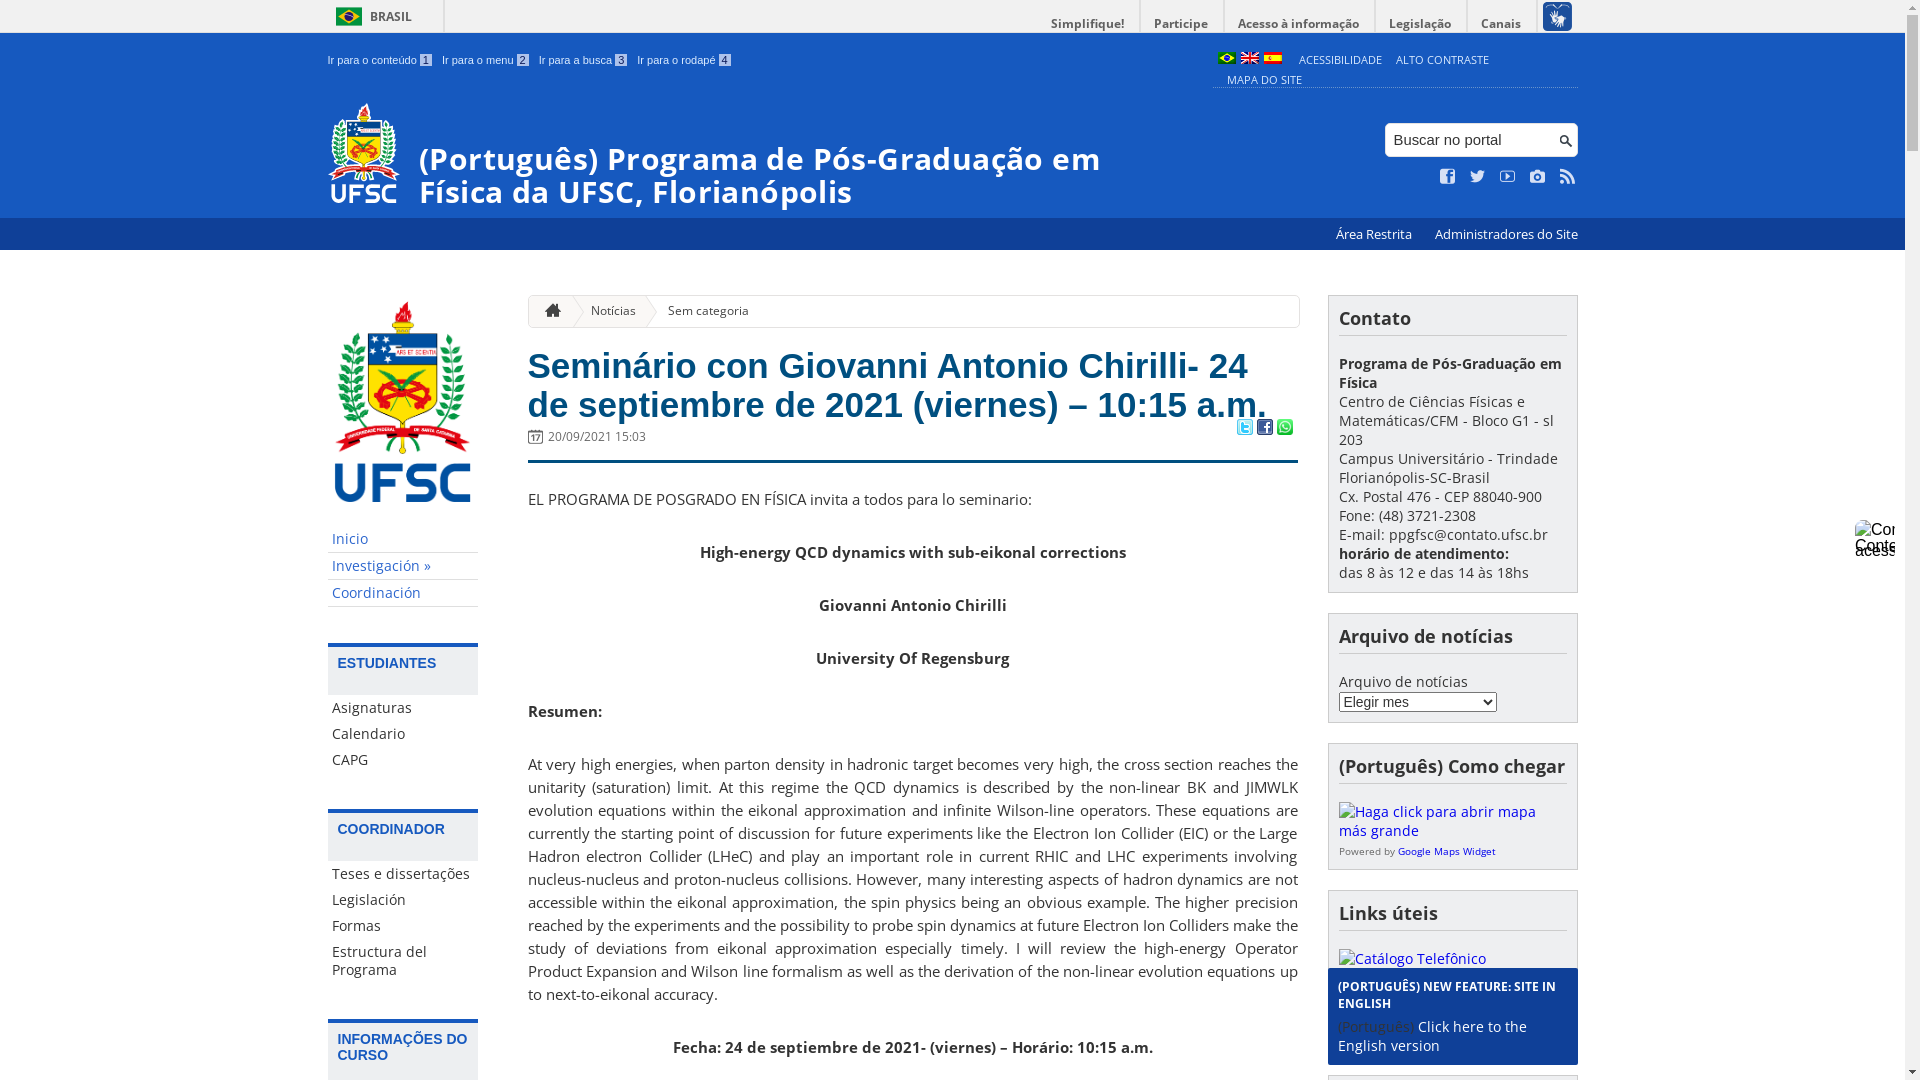 The height and width of the screenshot is (1080, 1920). What do you see at coordinates (370, 16) in the screenshot?
I see `BRASIL` at bounding box center [370, 16].